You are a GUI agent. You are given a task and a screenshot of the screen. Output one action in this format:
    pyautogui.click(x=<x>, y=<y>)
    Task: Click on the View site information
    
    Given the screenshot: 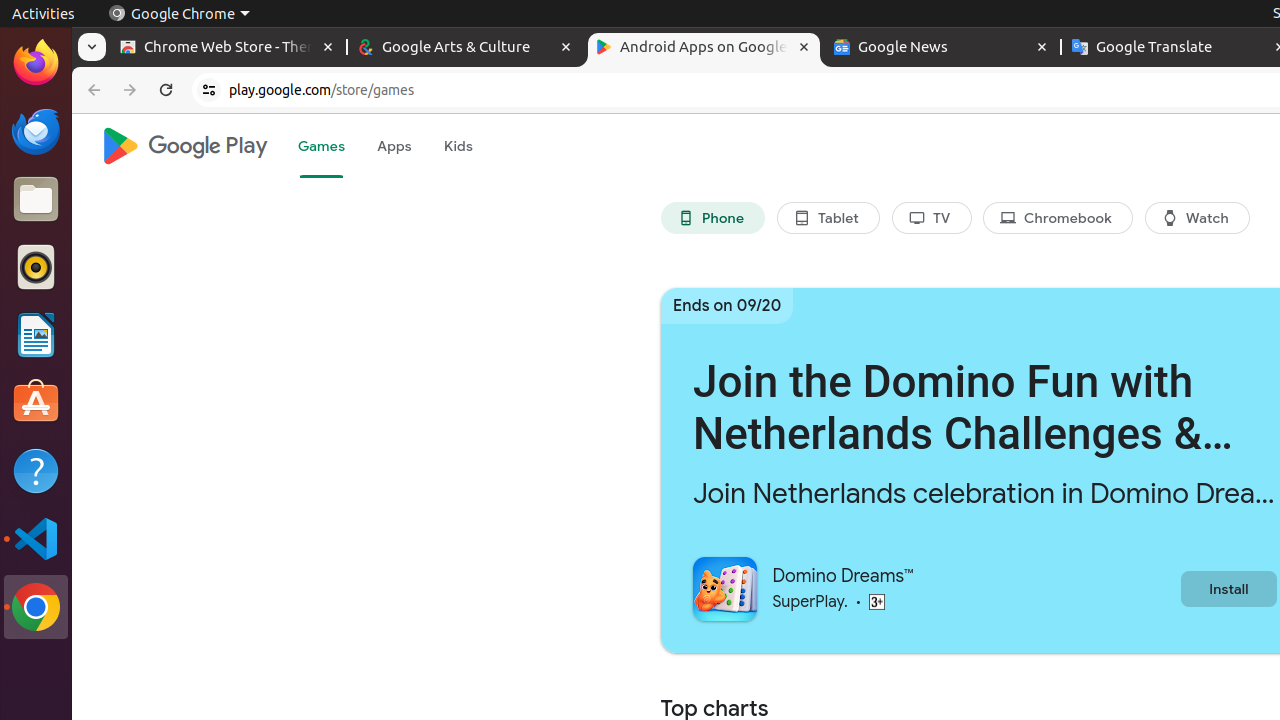 What is the action you would take?
    pyautogui.click(x=209, y=90)
    